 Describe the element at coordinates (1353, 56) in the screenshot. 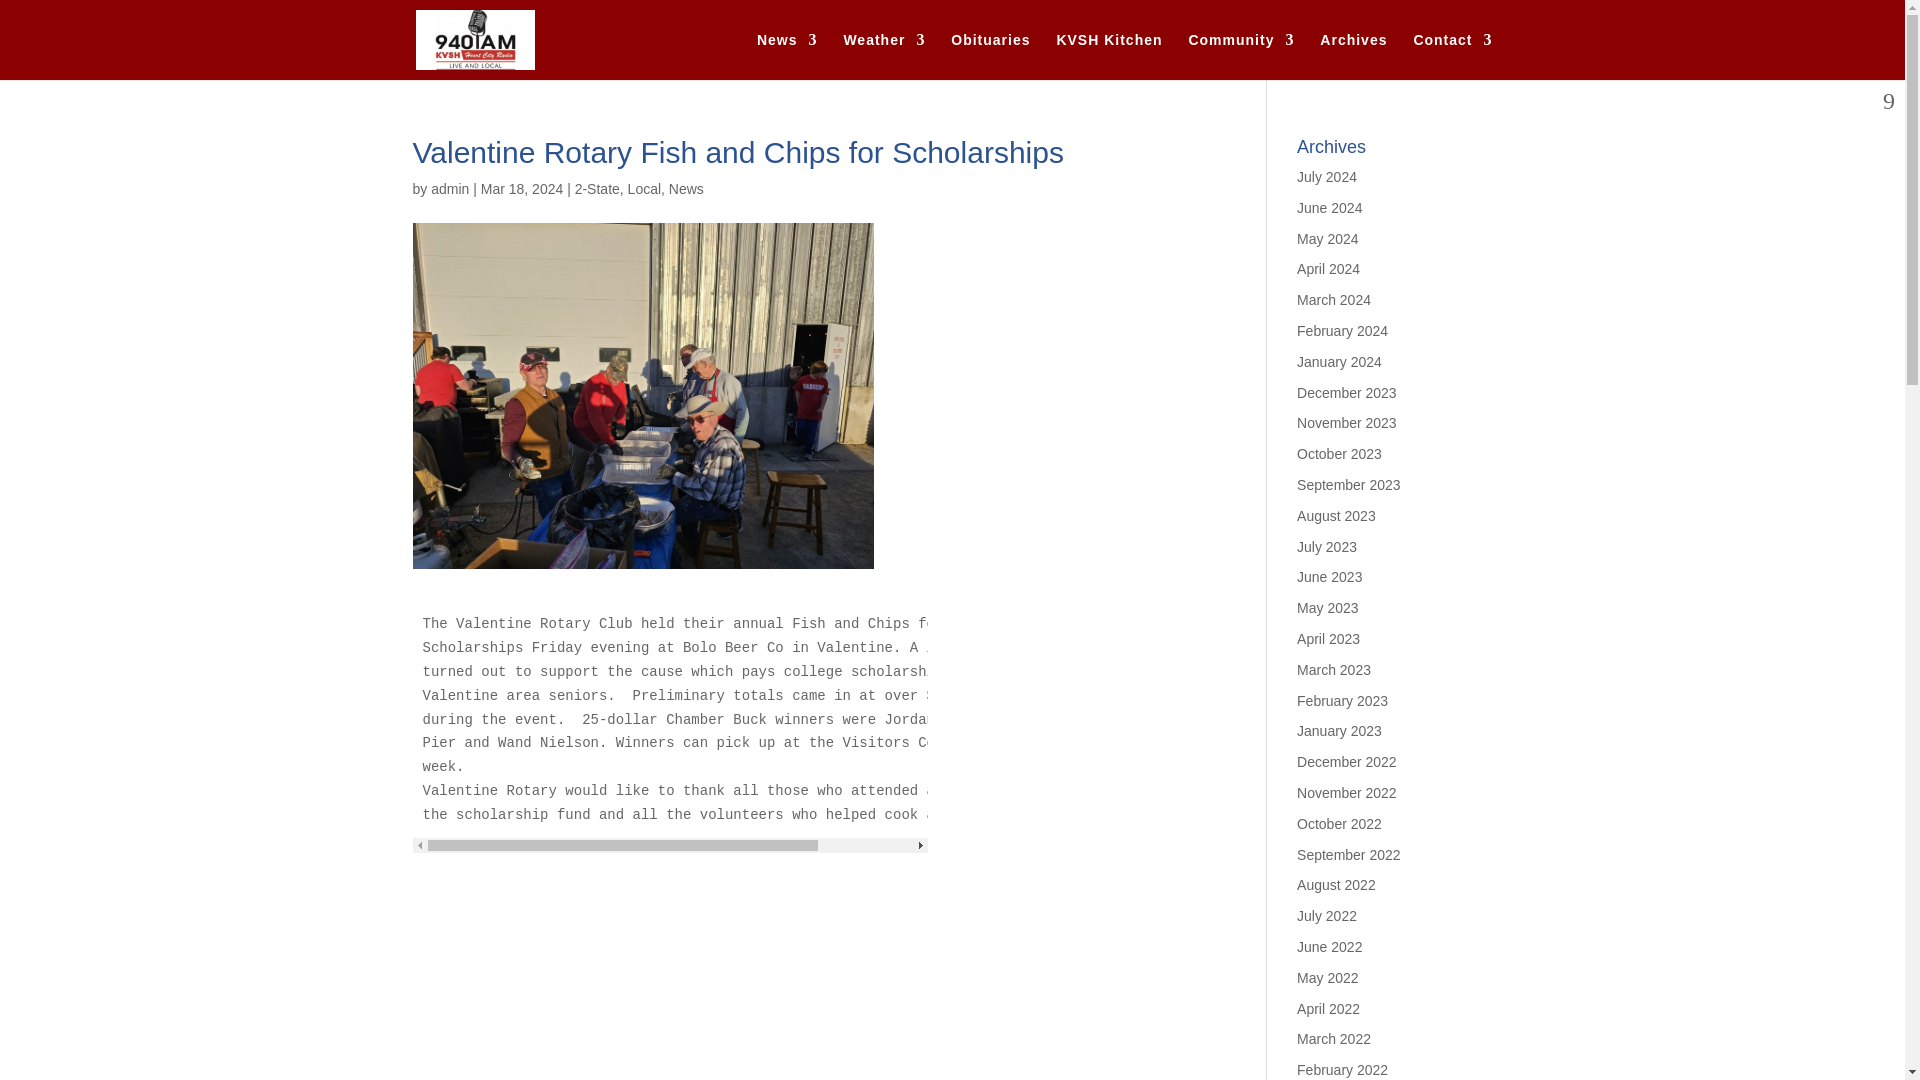

I see `Archives` at that location.